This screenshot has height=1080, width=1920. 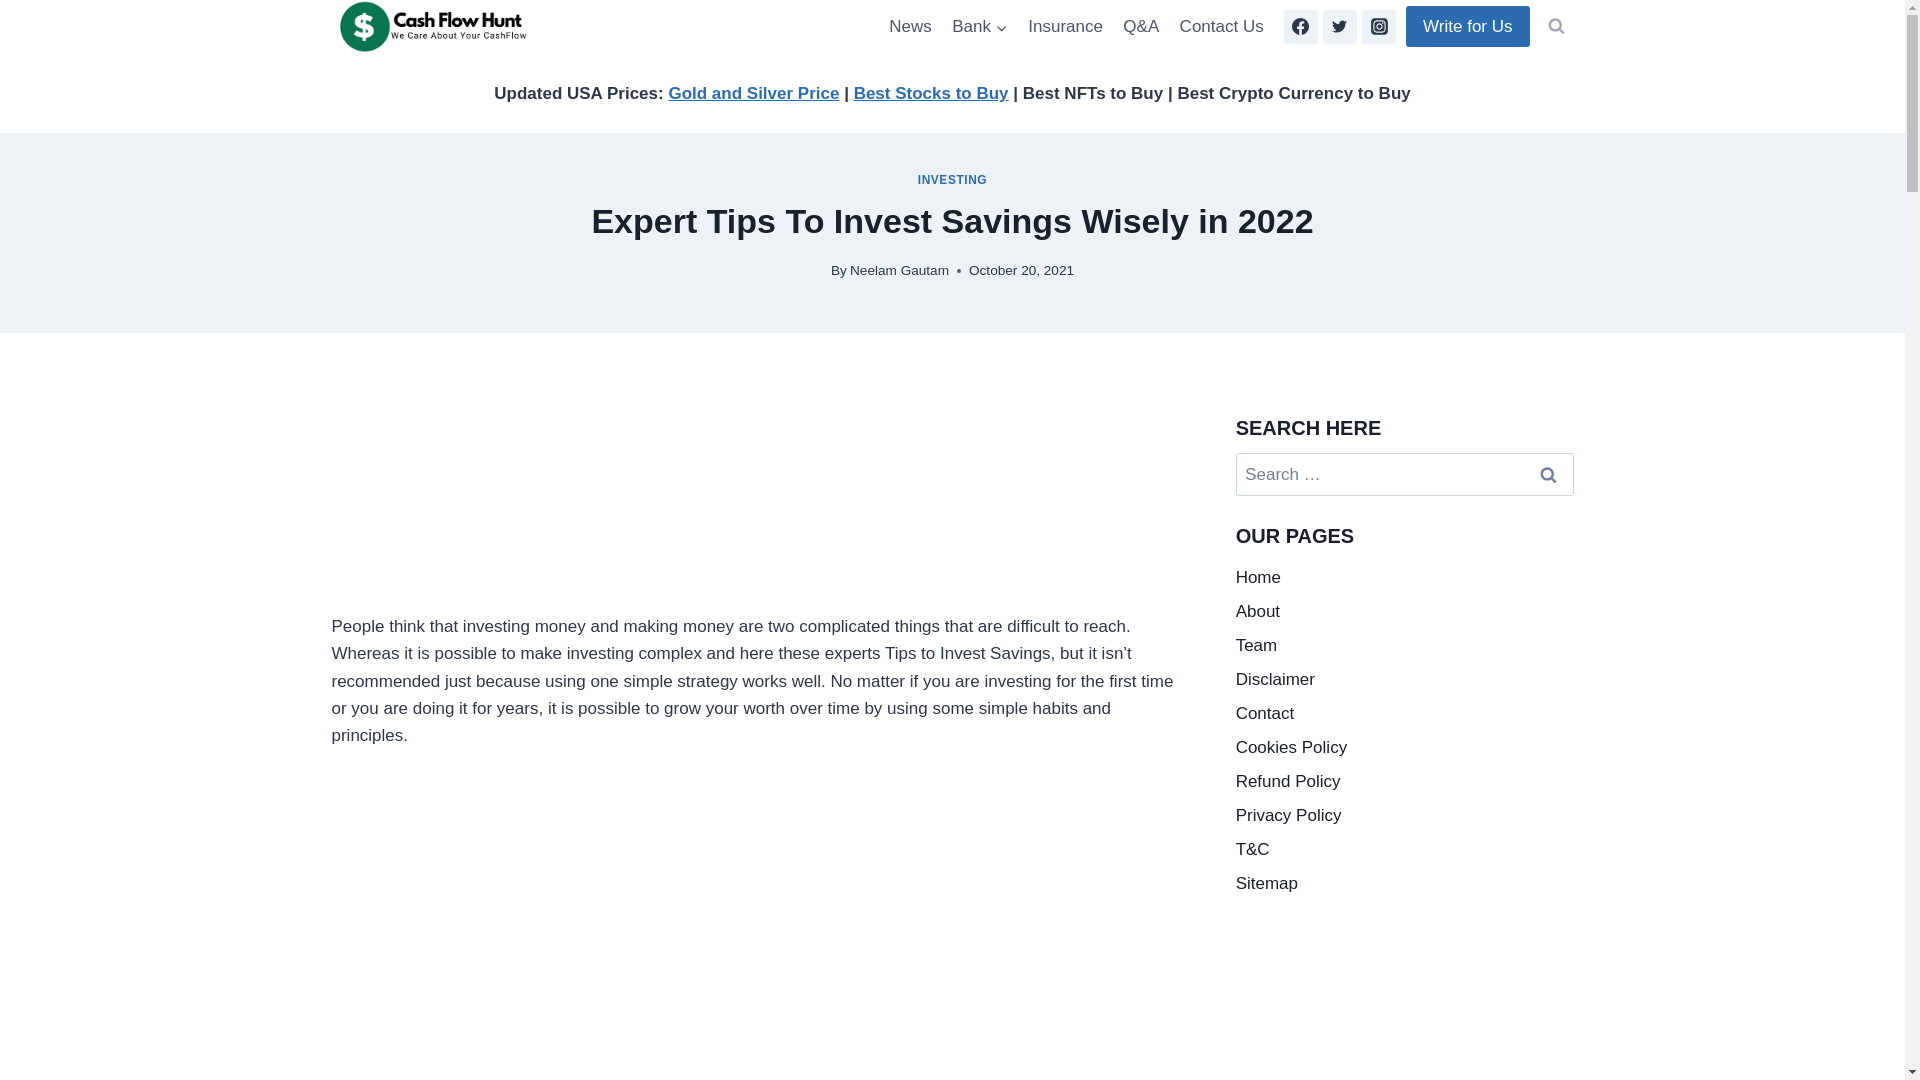 What do you see at coordinates (1220, 26) in the screenshot?
I see `Contact Us` at bounding box center [1220, 26].